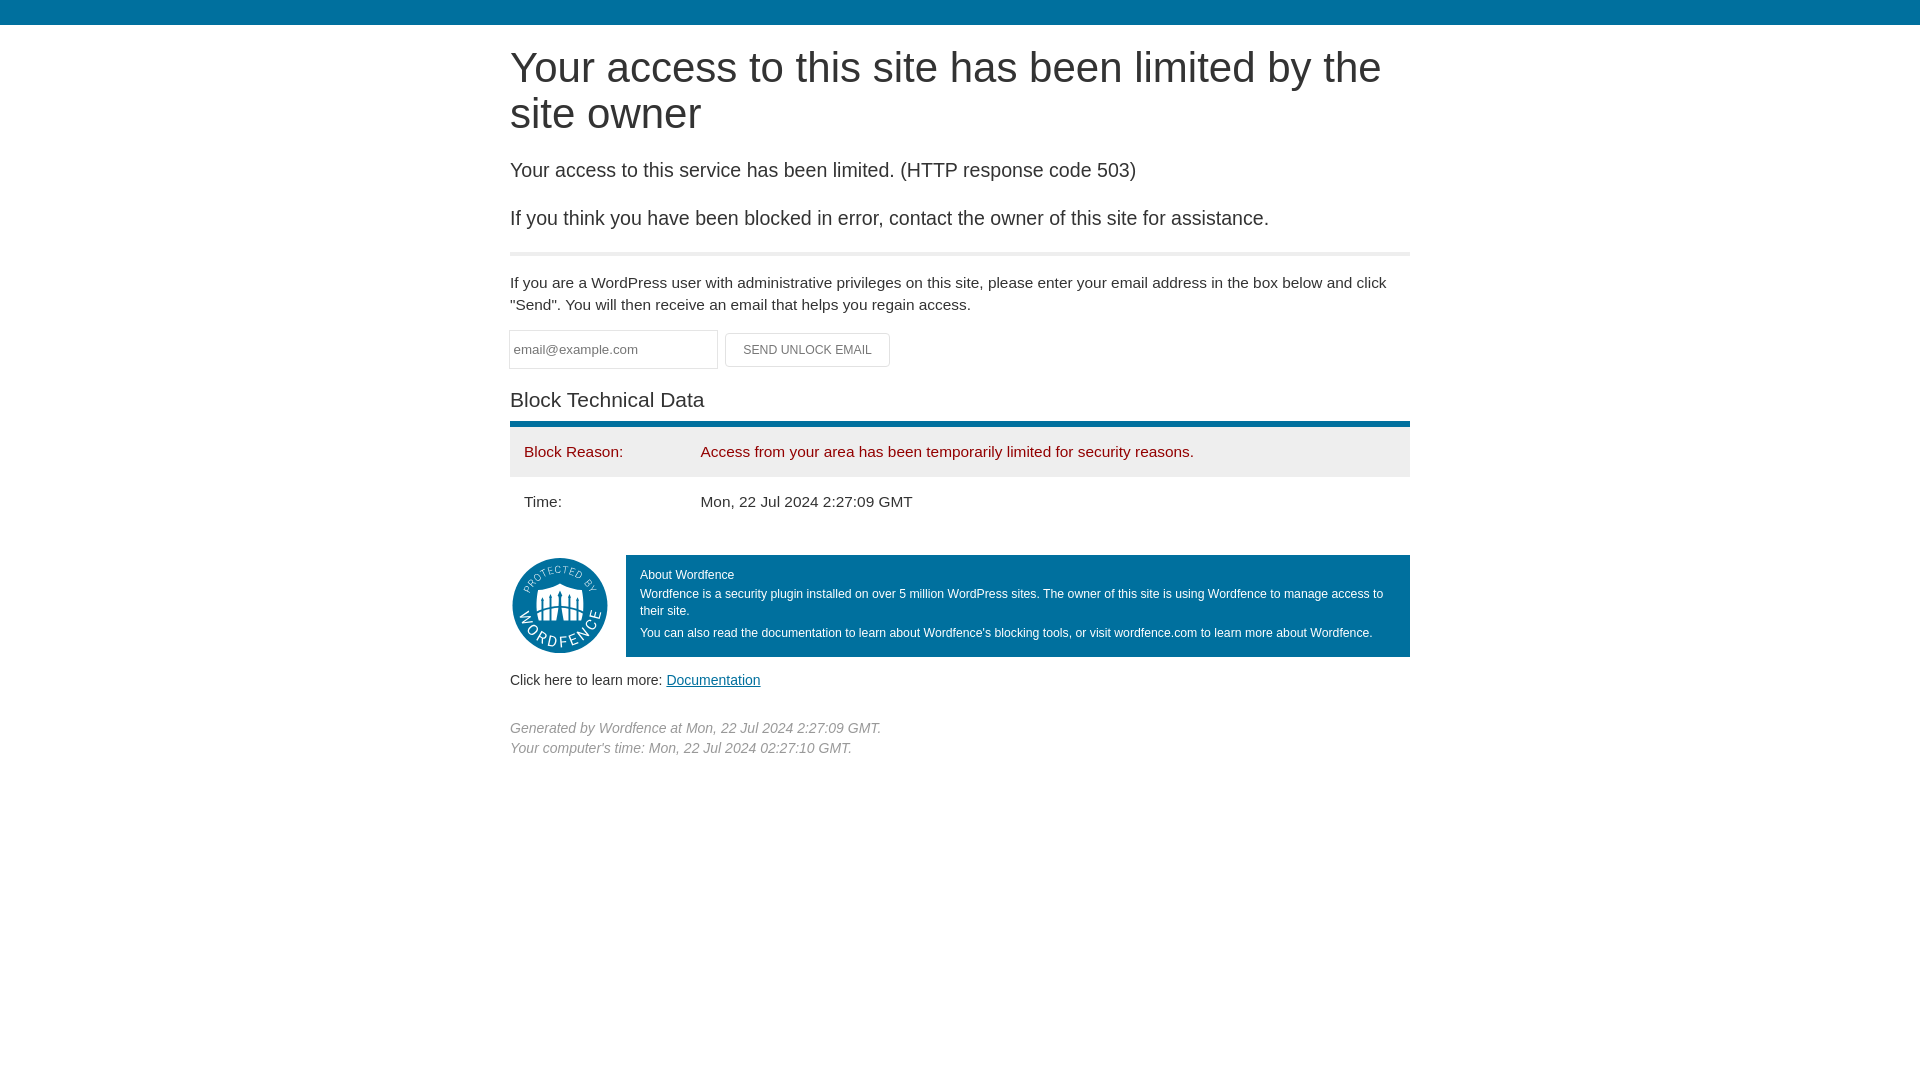 This screenshot has width=1920, height=1080. Describe the element at coordinates (713, 679) in the screenshot. I see `Documentation` at that location.